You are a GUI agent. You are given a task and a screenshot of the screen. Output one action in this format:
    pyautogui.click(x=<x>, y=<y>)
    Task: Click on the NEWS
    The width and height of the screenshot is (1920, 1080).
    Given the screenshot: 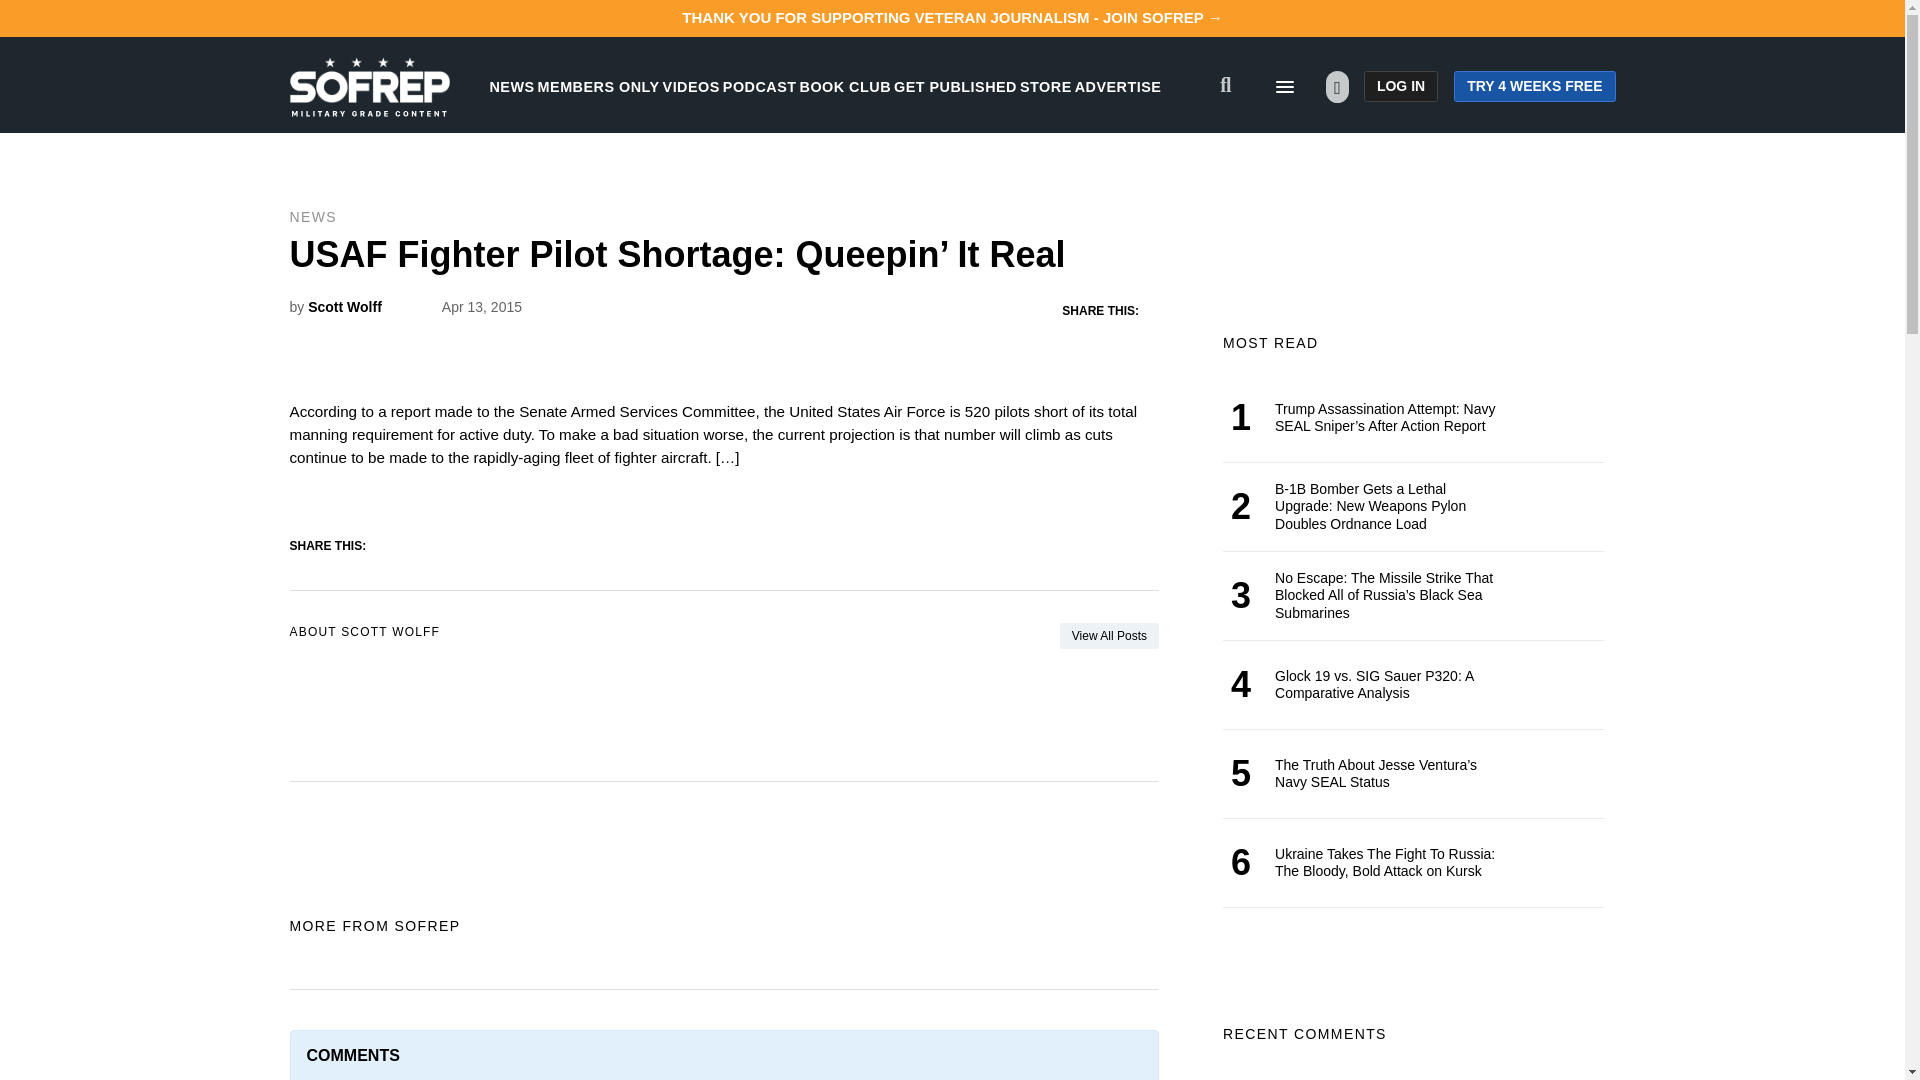 What is the action you would take?
    pyautogui.click(x=512, y=86)
    